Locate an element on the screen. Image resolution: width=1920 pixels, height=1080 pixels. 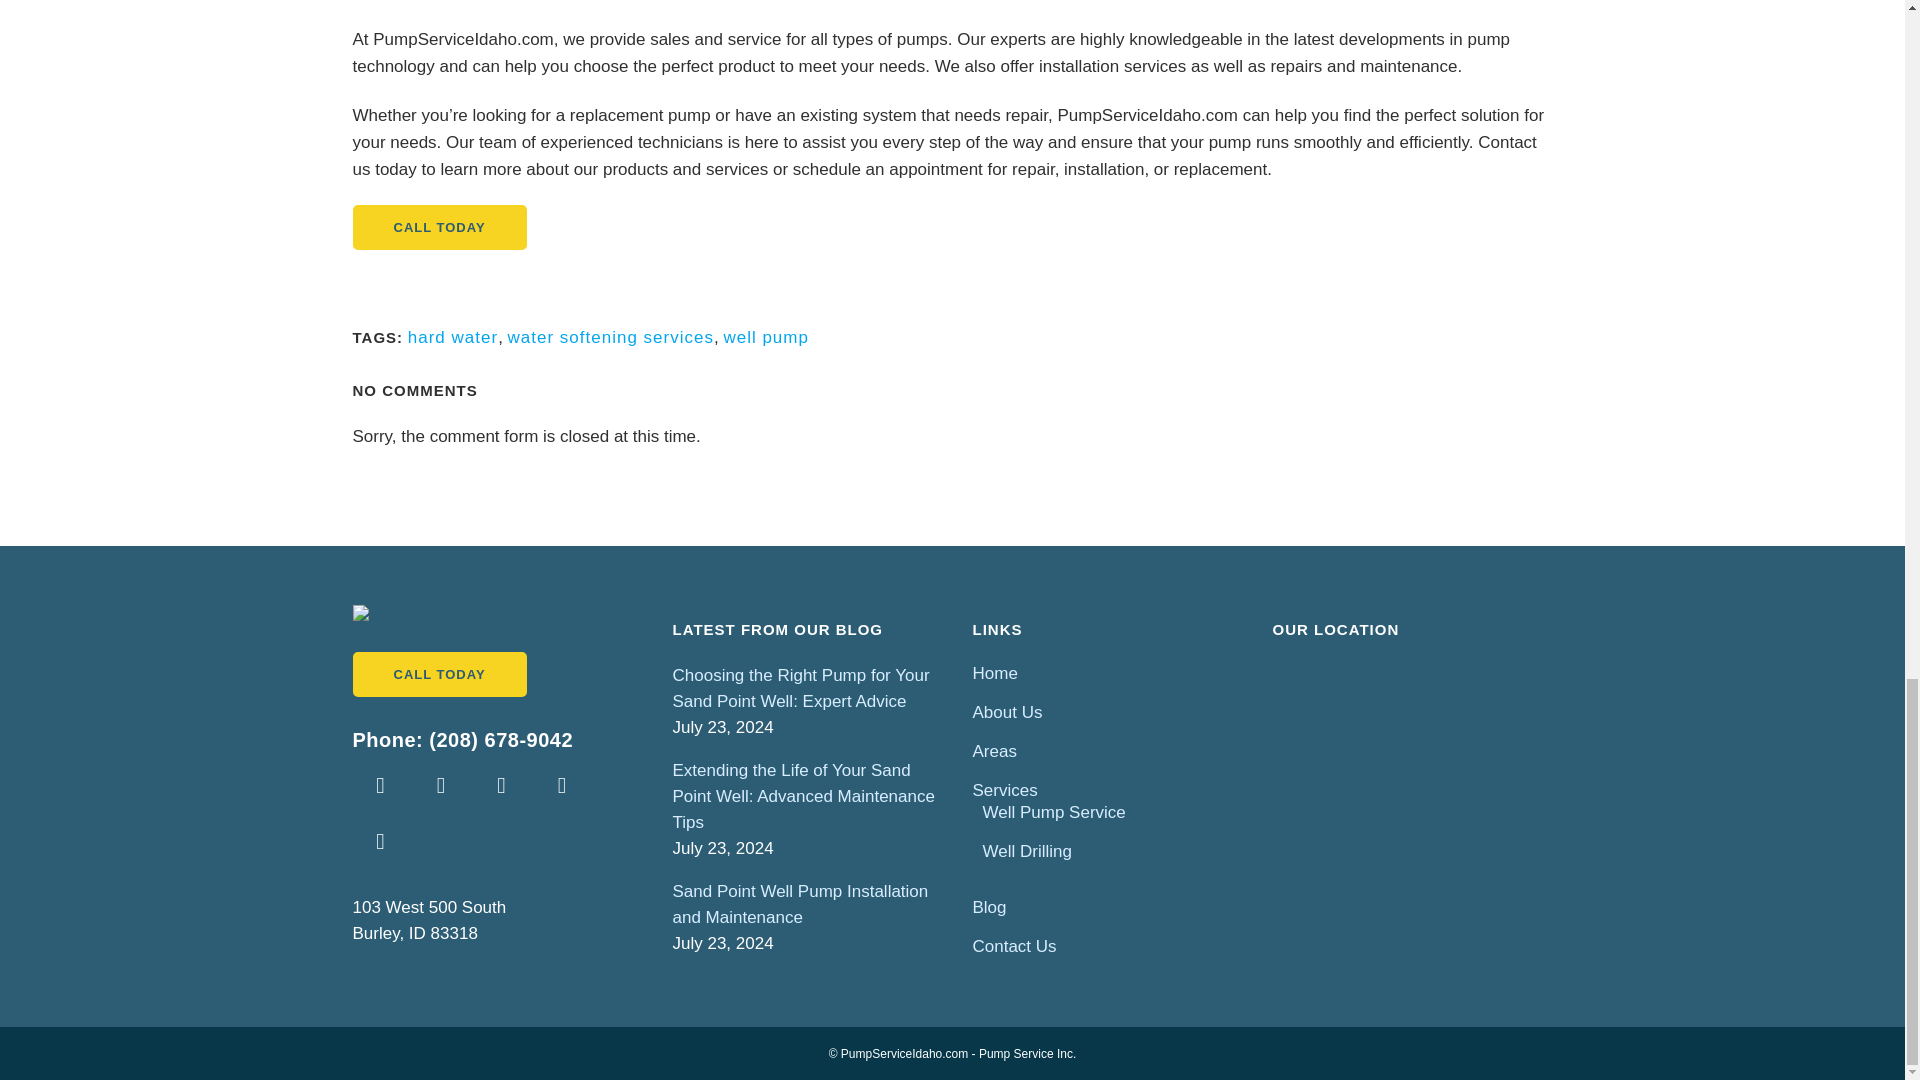
well pump is located at coordinates (766, 337).